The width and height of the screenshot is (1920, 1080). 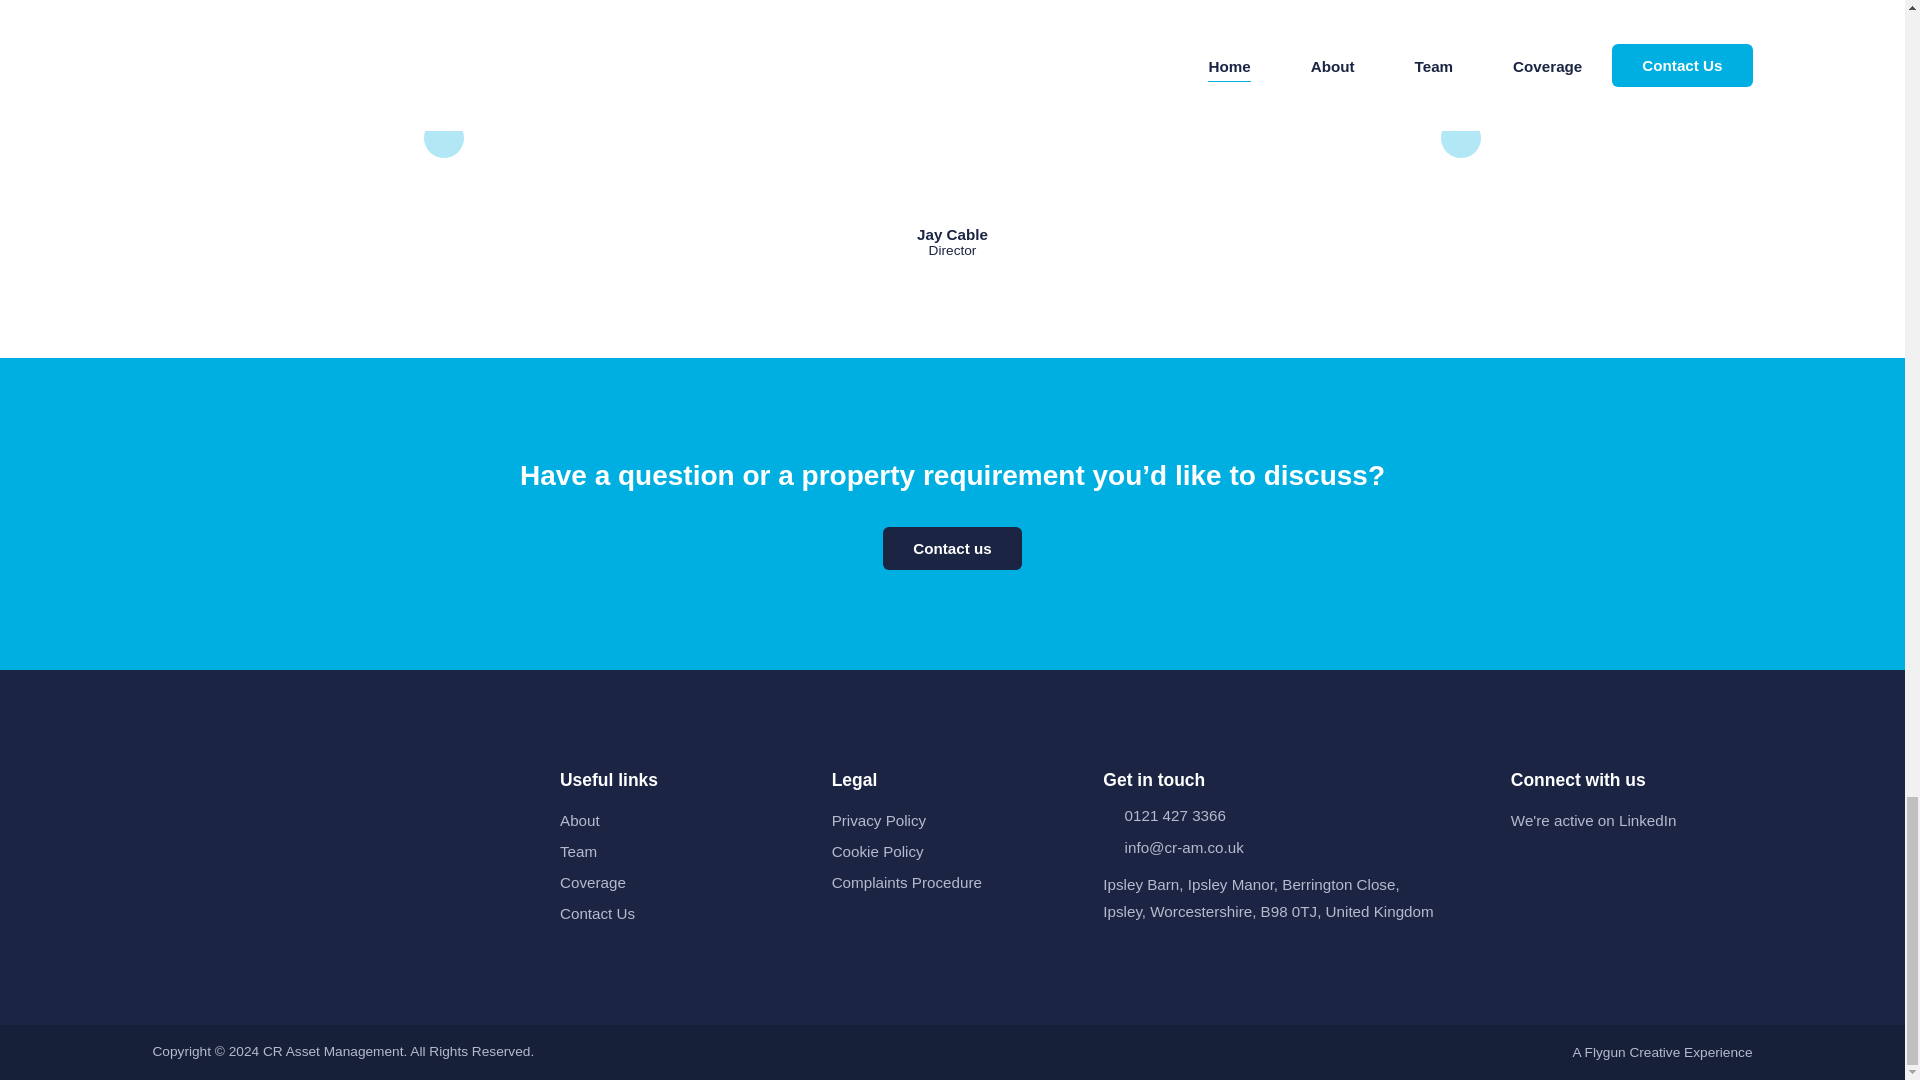 What do you see at coordinates (580, 820) in the screenshot?
I see `About` at bounding box center [580, 820].